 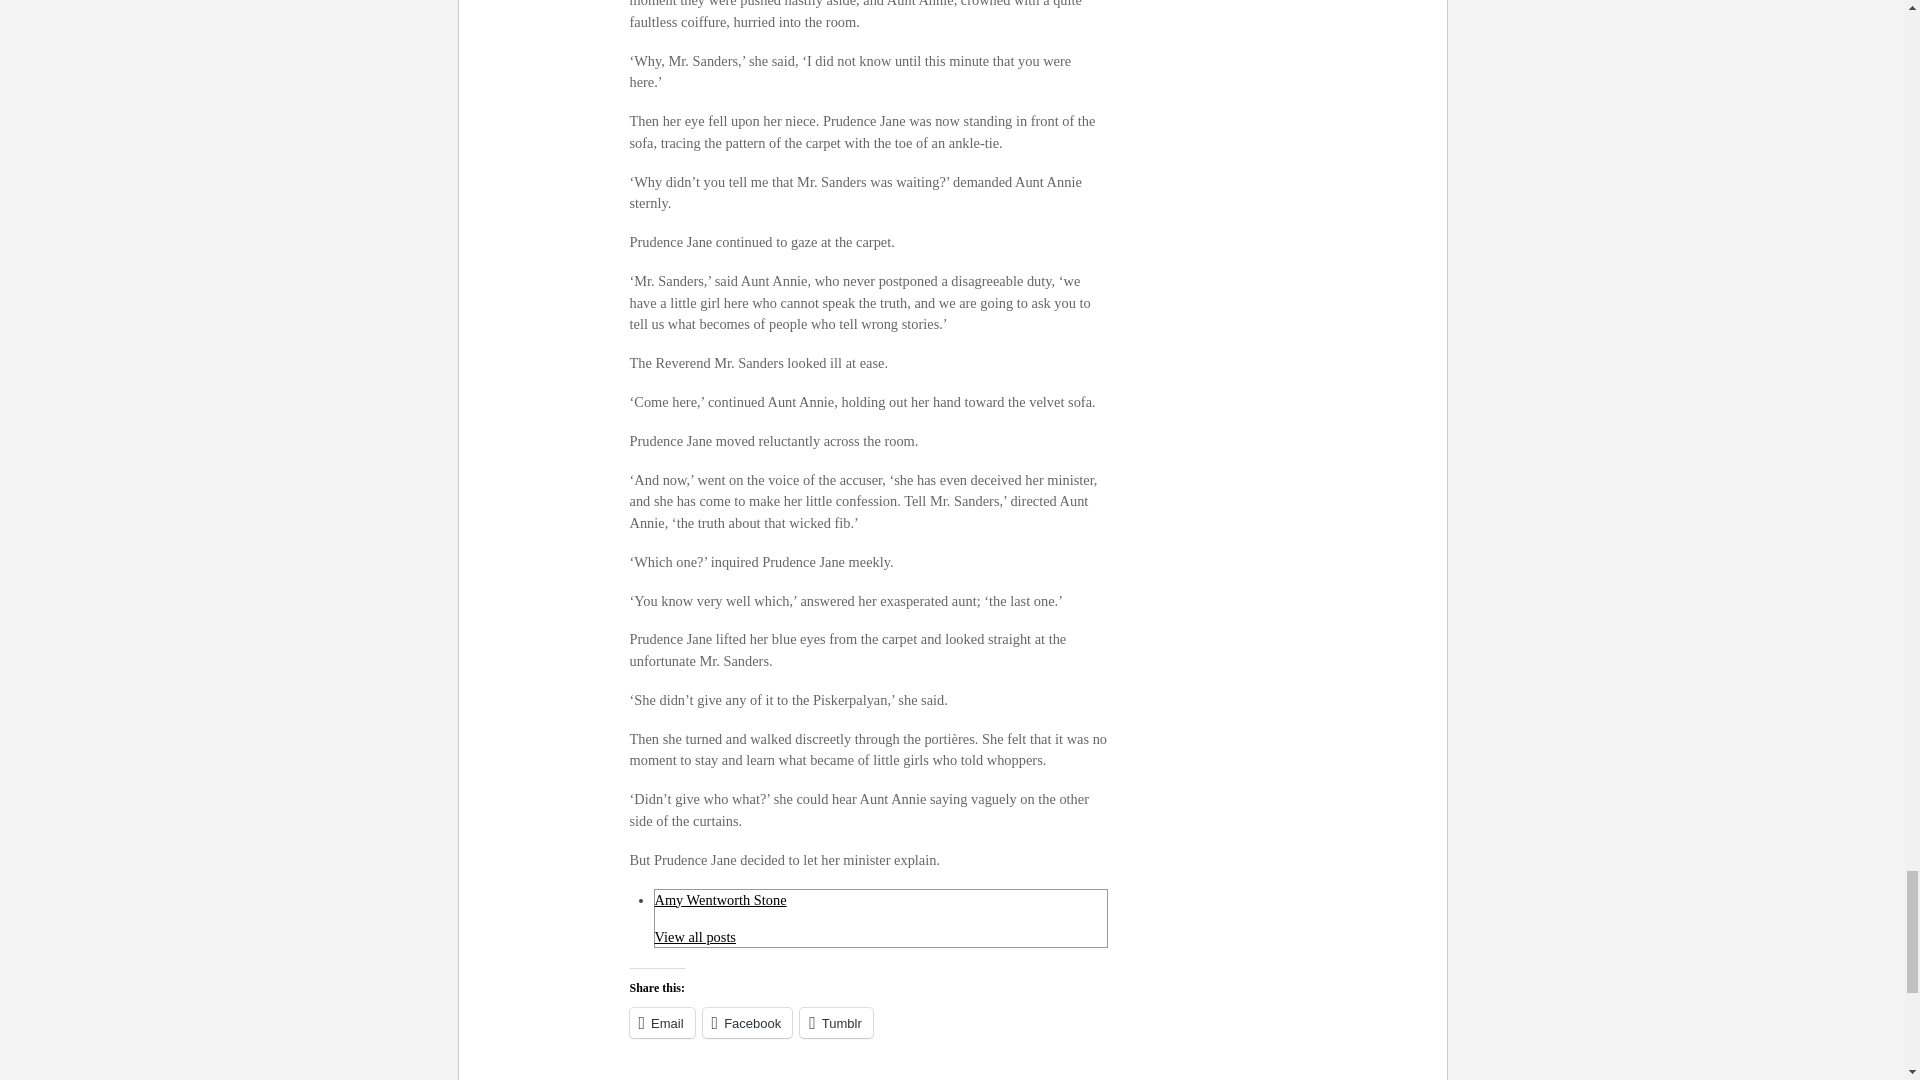 What do you see at coordinates (747, 1022) in the screenshot?
I see `Click to share on Facebook` at bounding box center [747, 1022].